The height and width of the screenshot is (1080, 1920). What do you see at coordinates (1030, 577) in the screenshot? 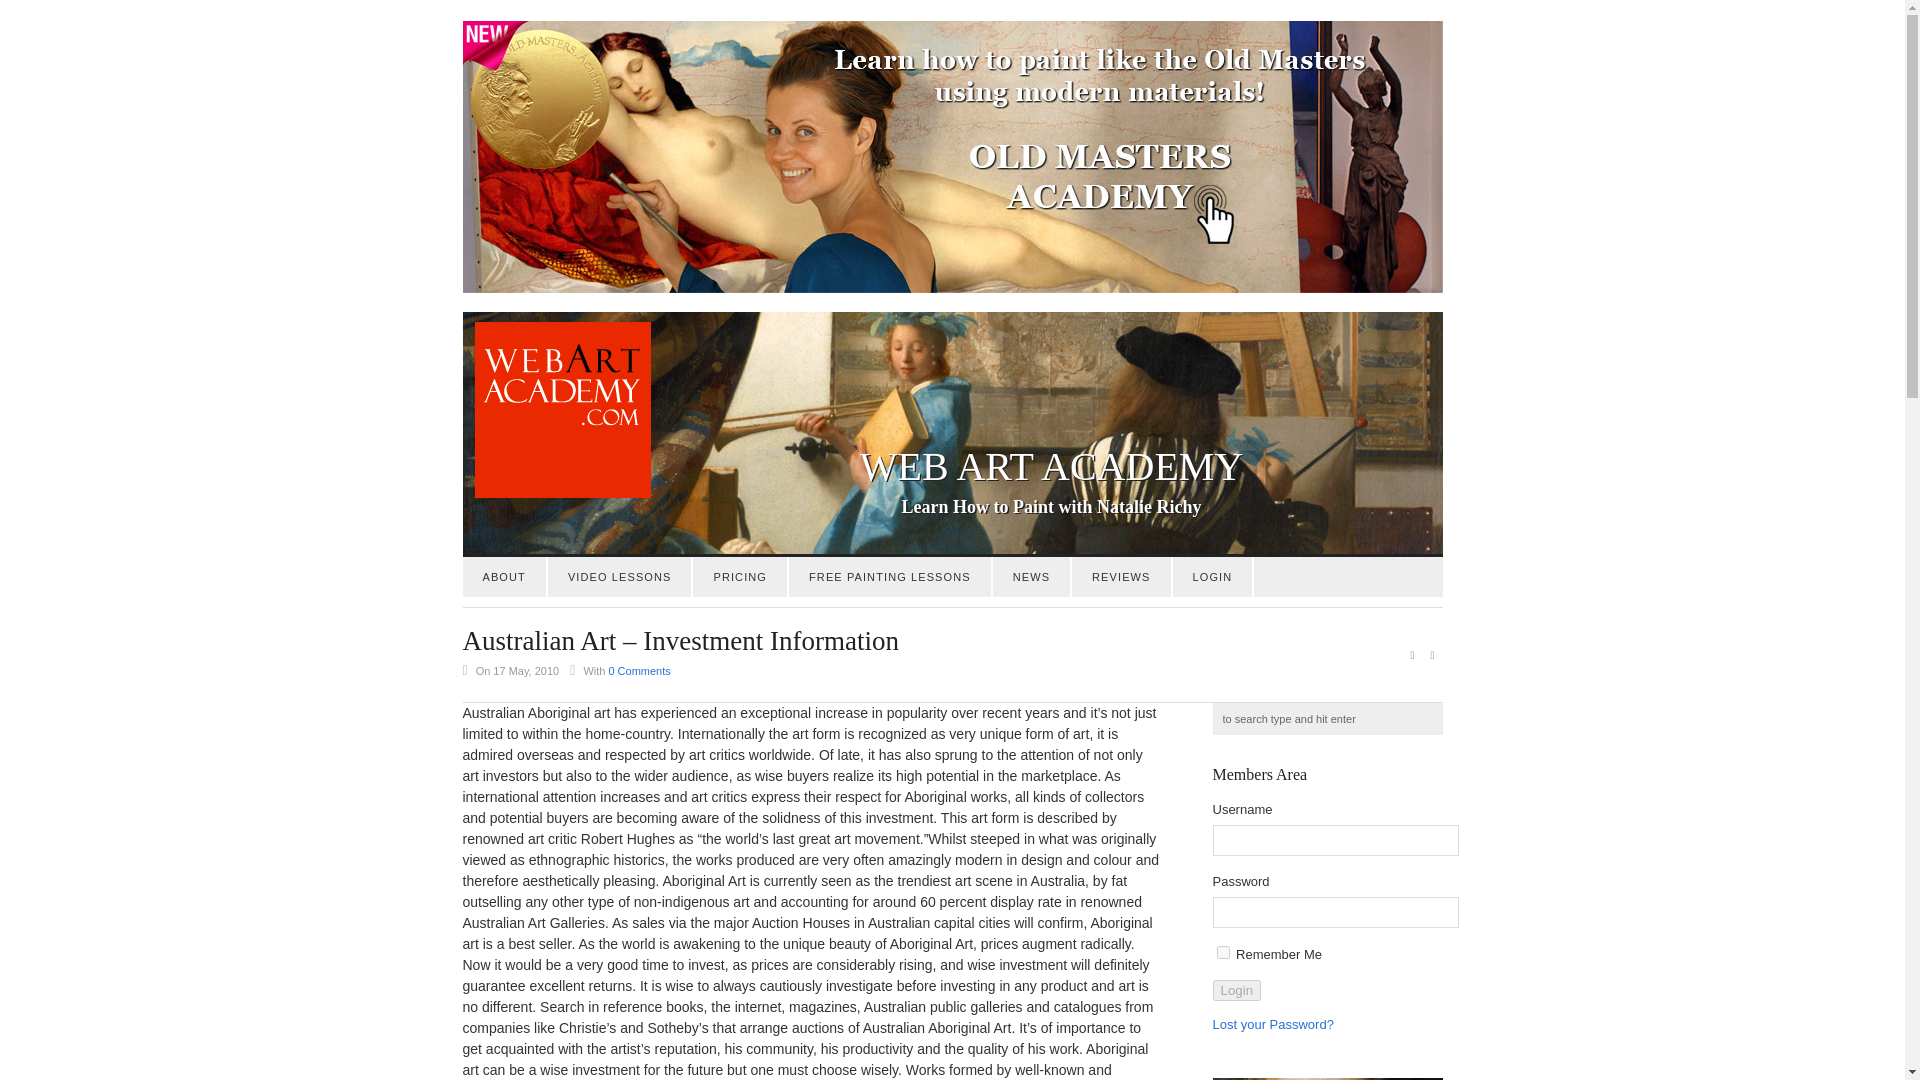
I see `NEWS` at bounding box center [1030, 577].